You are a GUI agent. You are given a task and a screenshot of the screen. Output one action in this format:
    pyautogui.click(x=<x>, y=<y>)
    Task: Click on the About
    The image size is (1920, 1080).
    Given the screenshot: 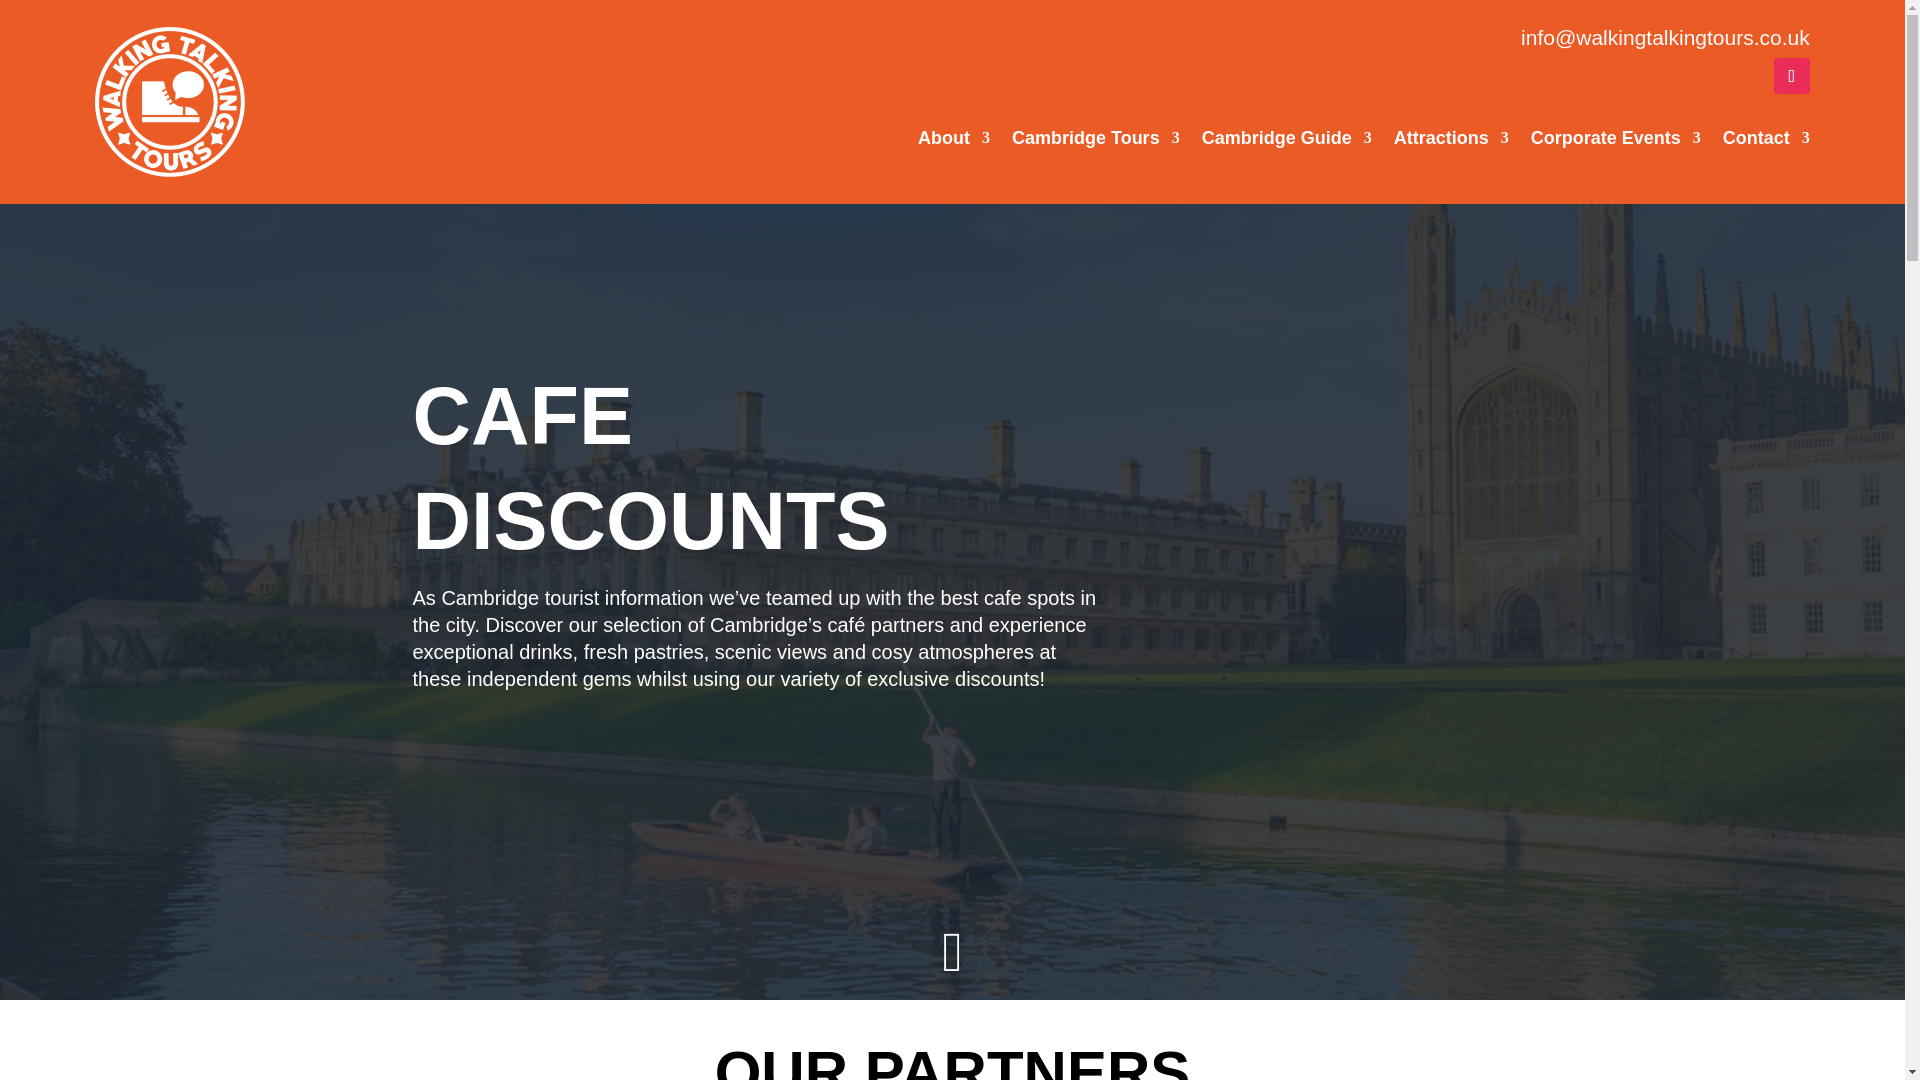 What is the action you would take?
    pyautogui.click(x=954, y=142)
    